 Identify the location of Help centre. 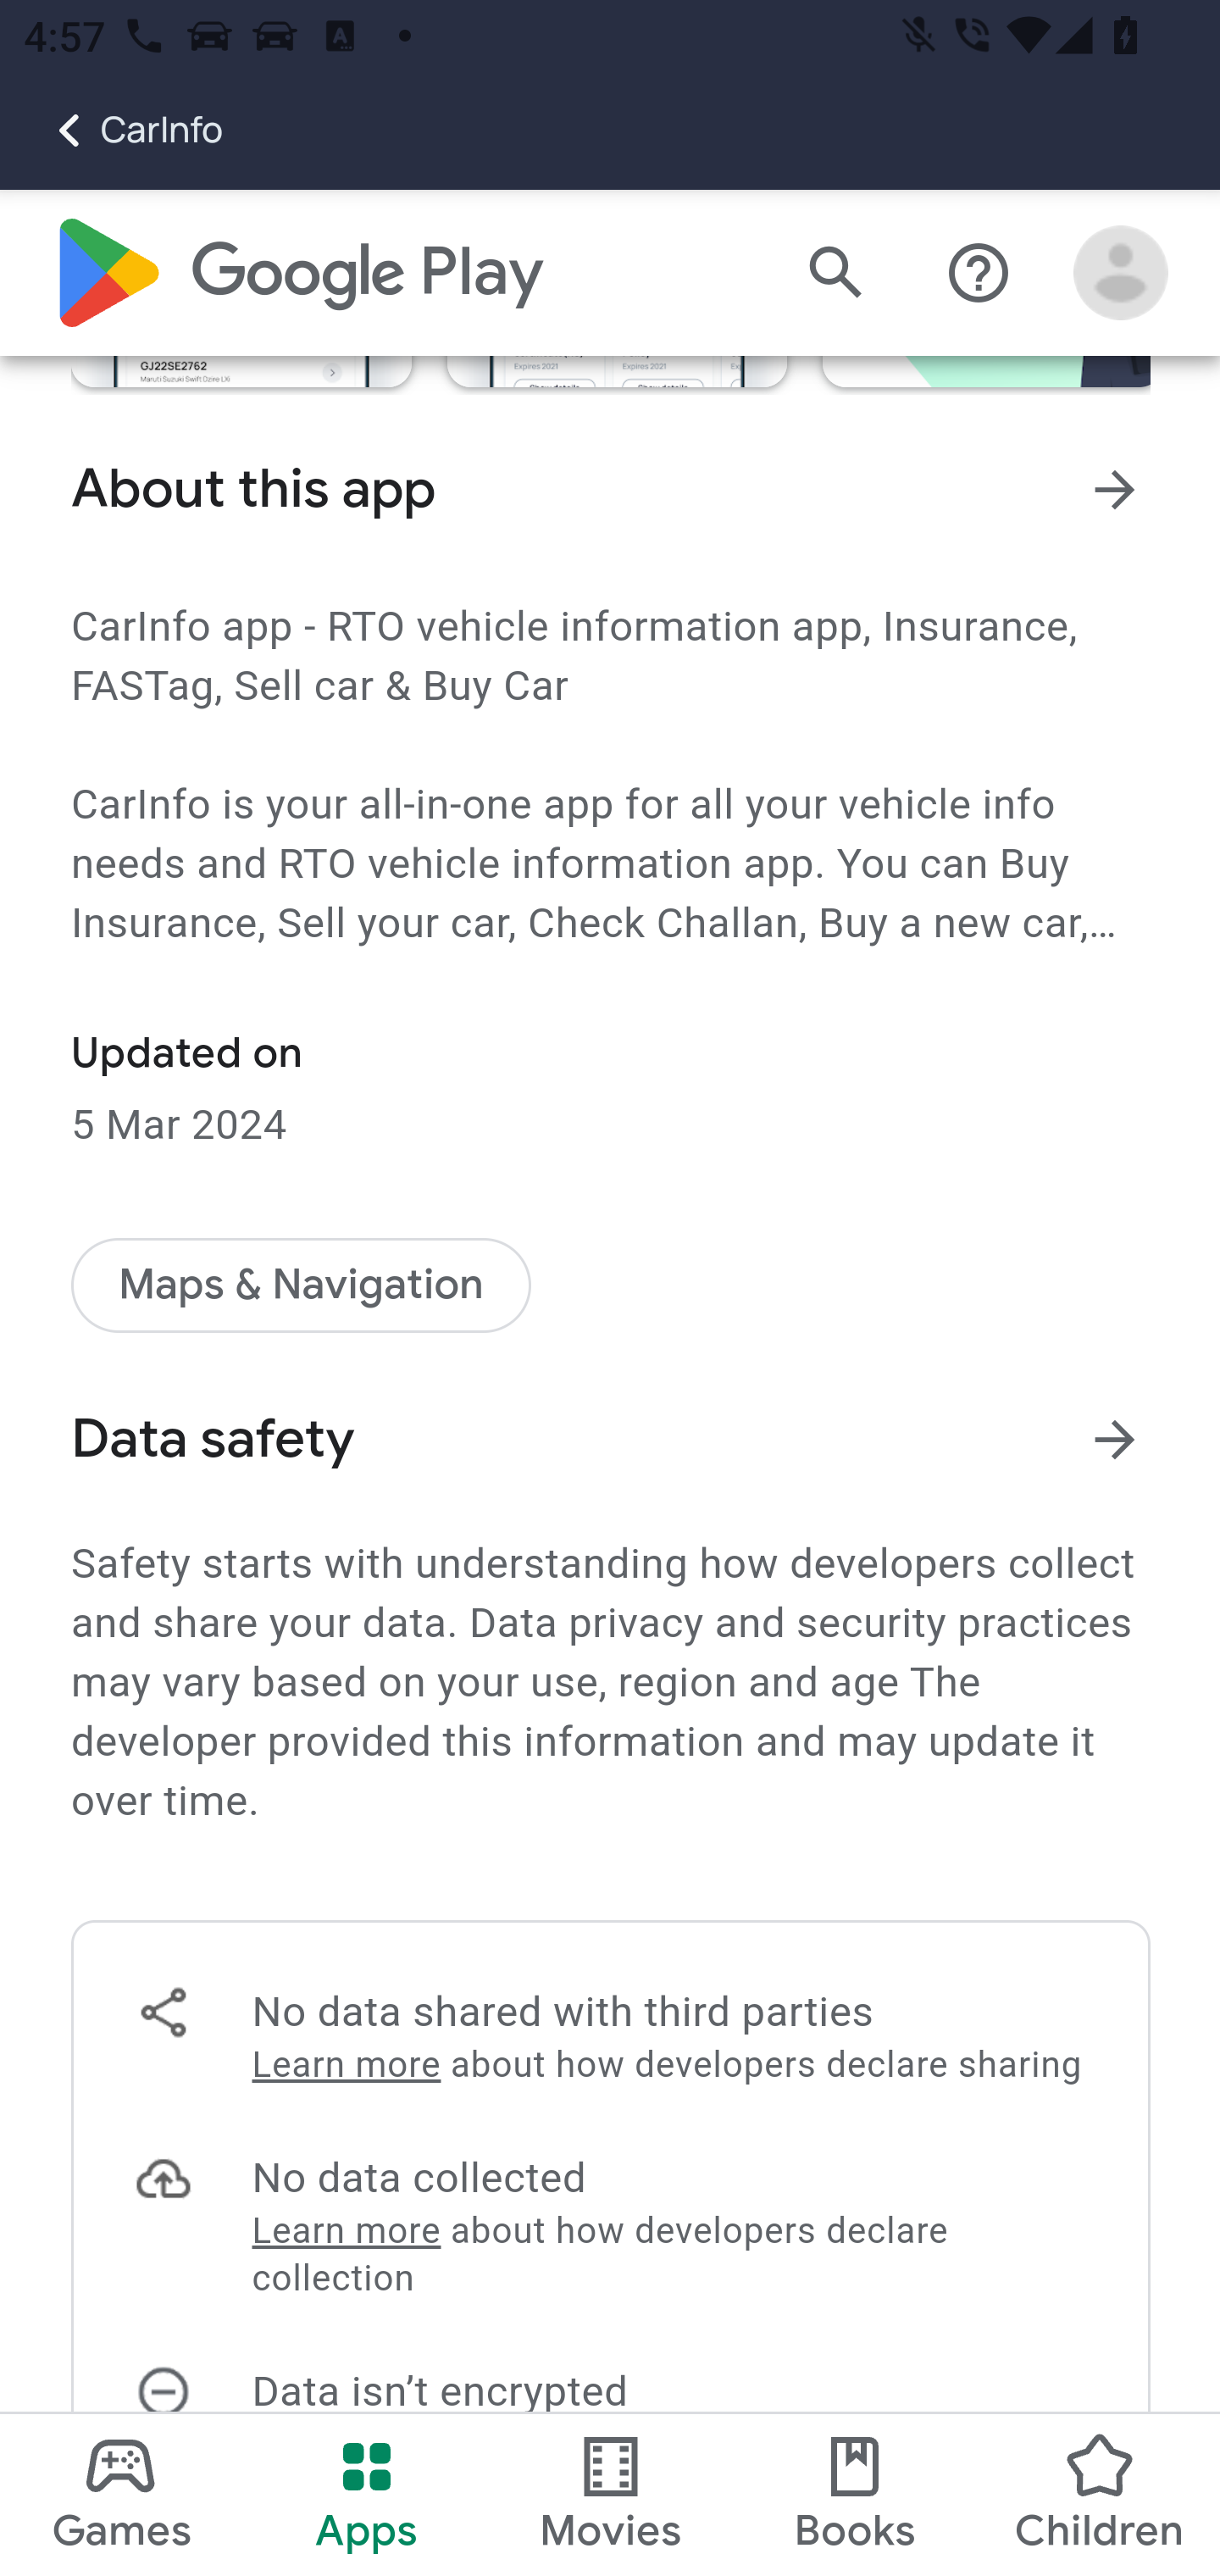
(979, 275).